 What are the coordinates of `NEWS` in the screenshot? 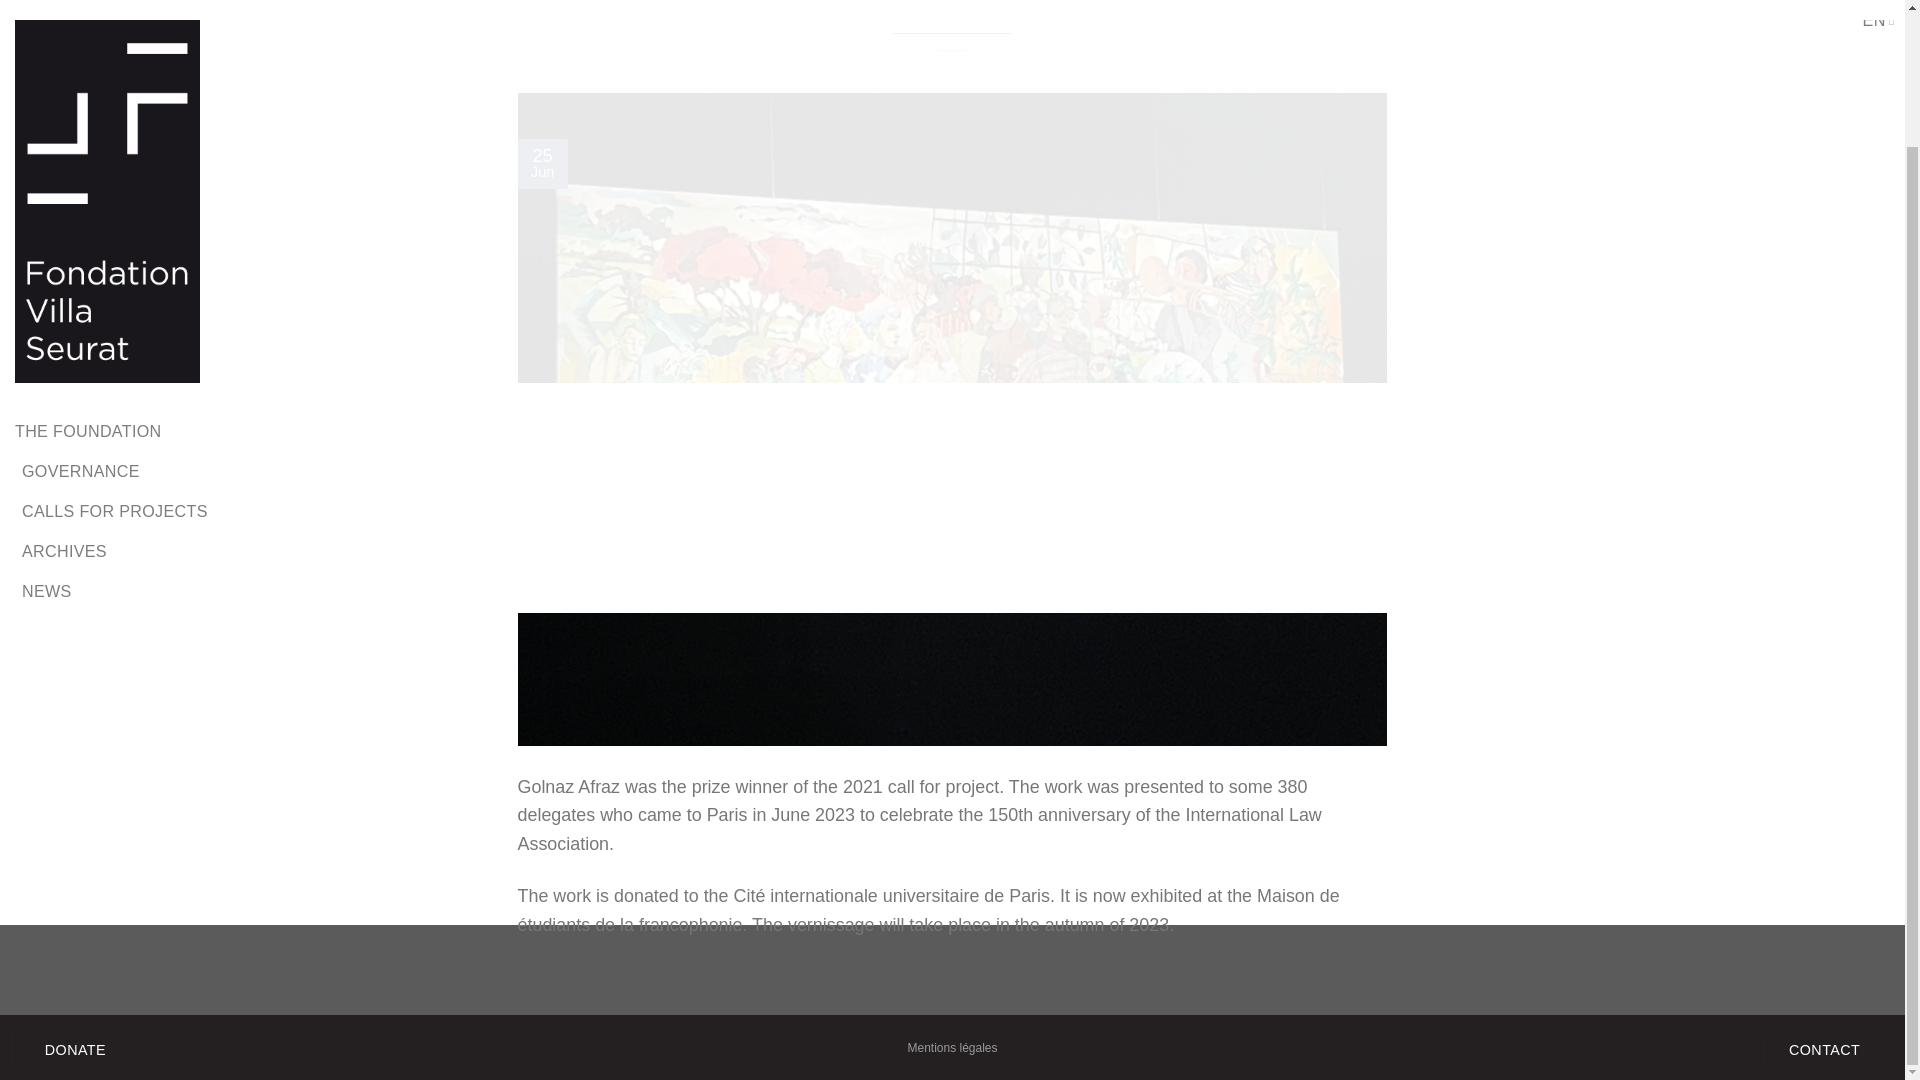 It's located at (46, 435).